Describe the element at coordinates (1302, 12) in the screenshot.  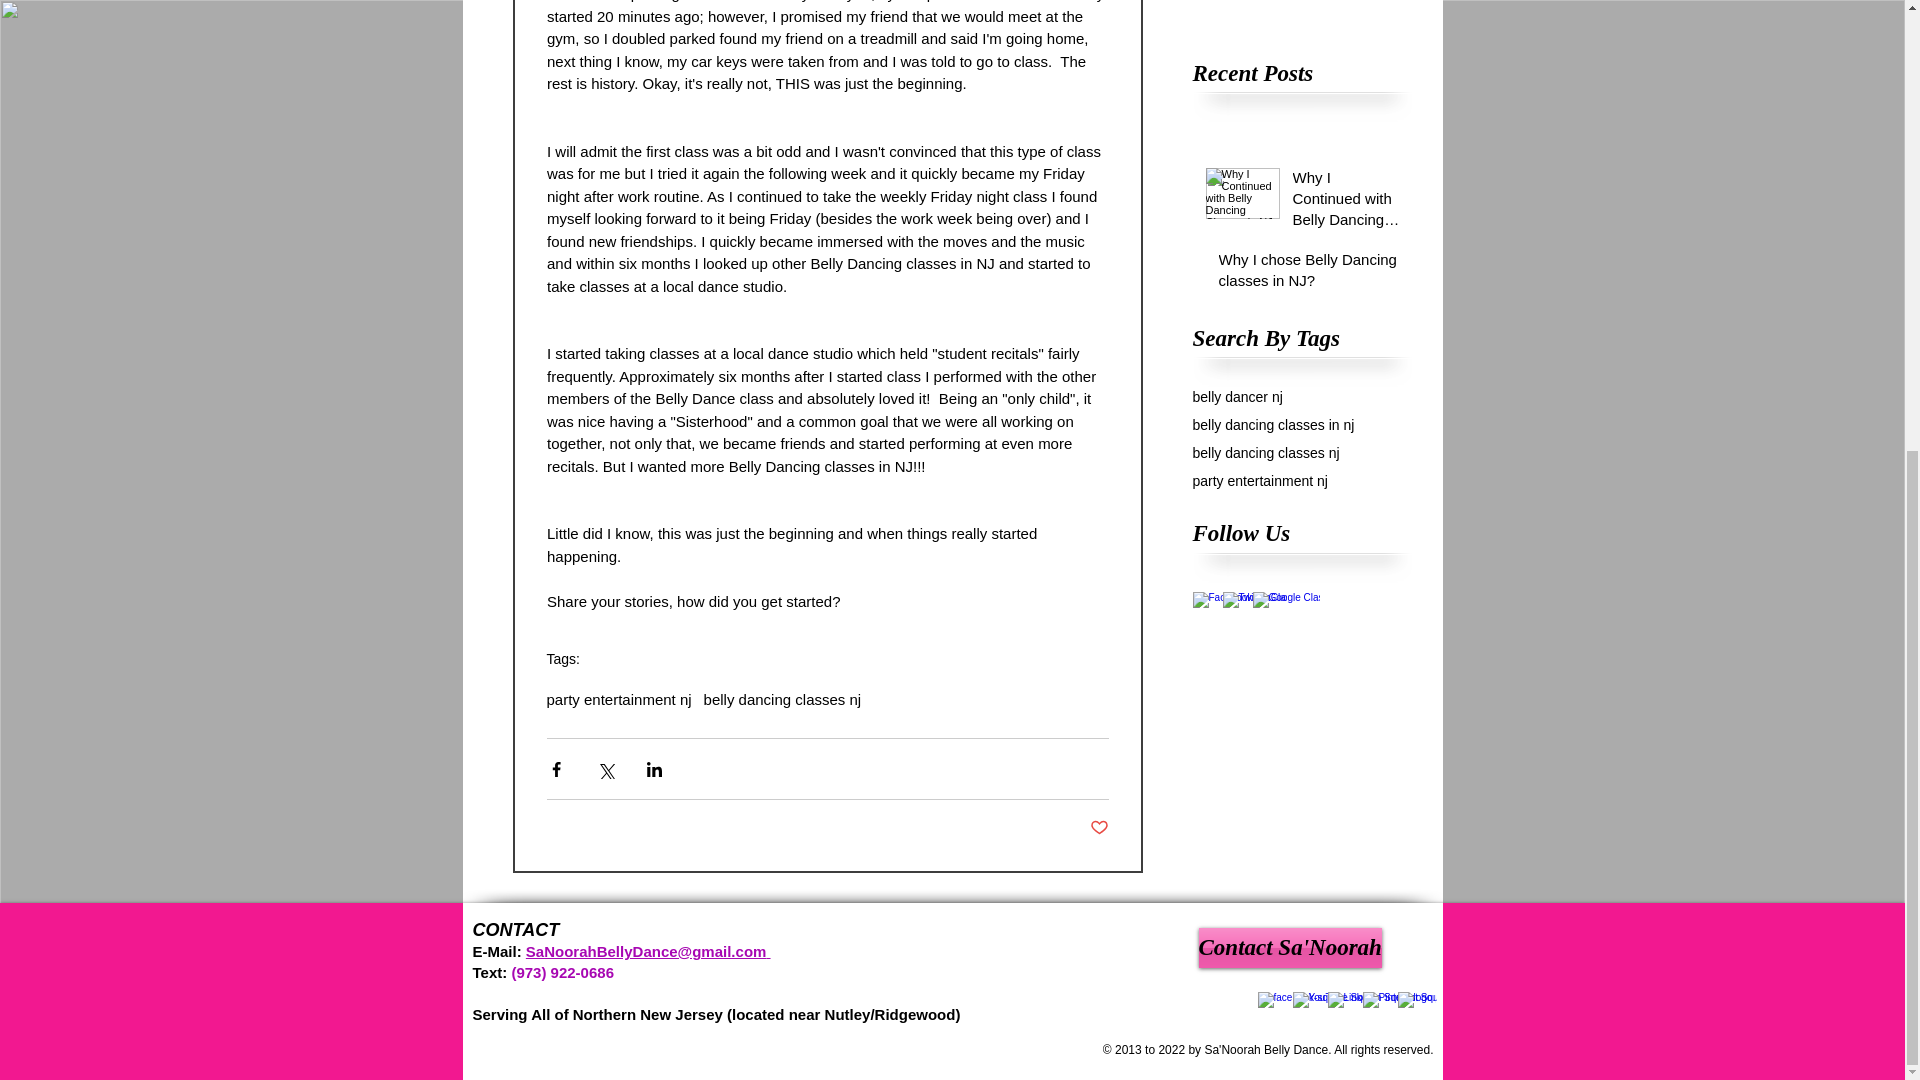
I see `Why I Continued with Belly Dancing Classes in NJ` at that location.